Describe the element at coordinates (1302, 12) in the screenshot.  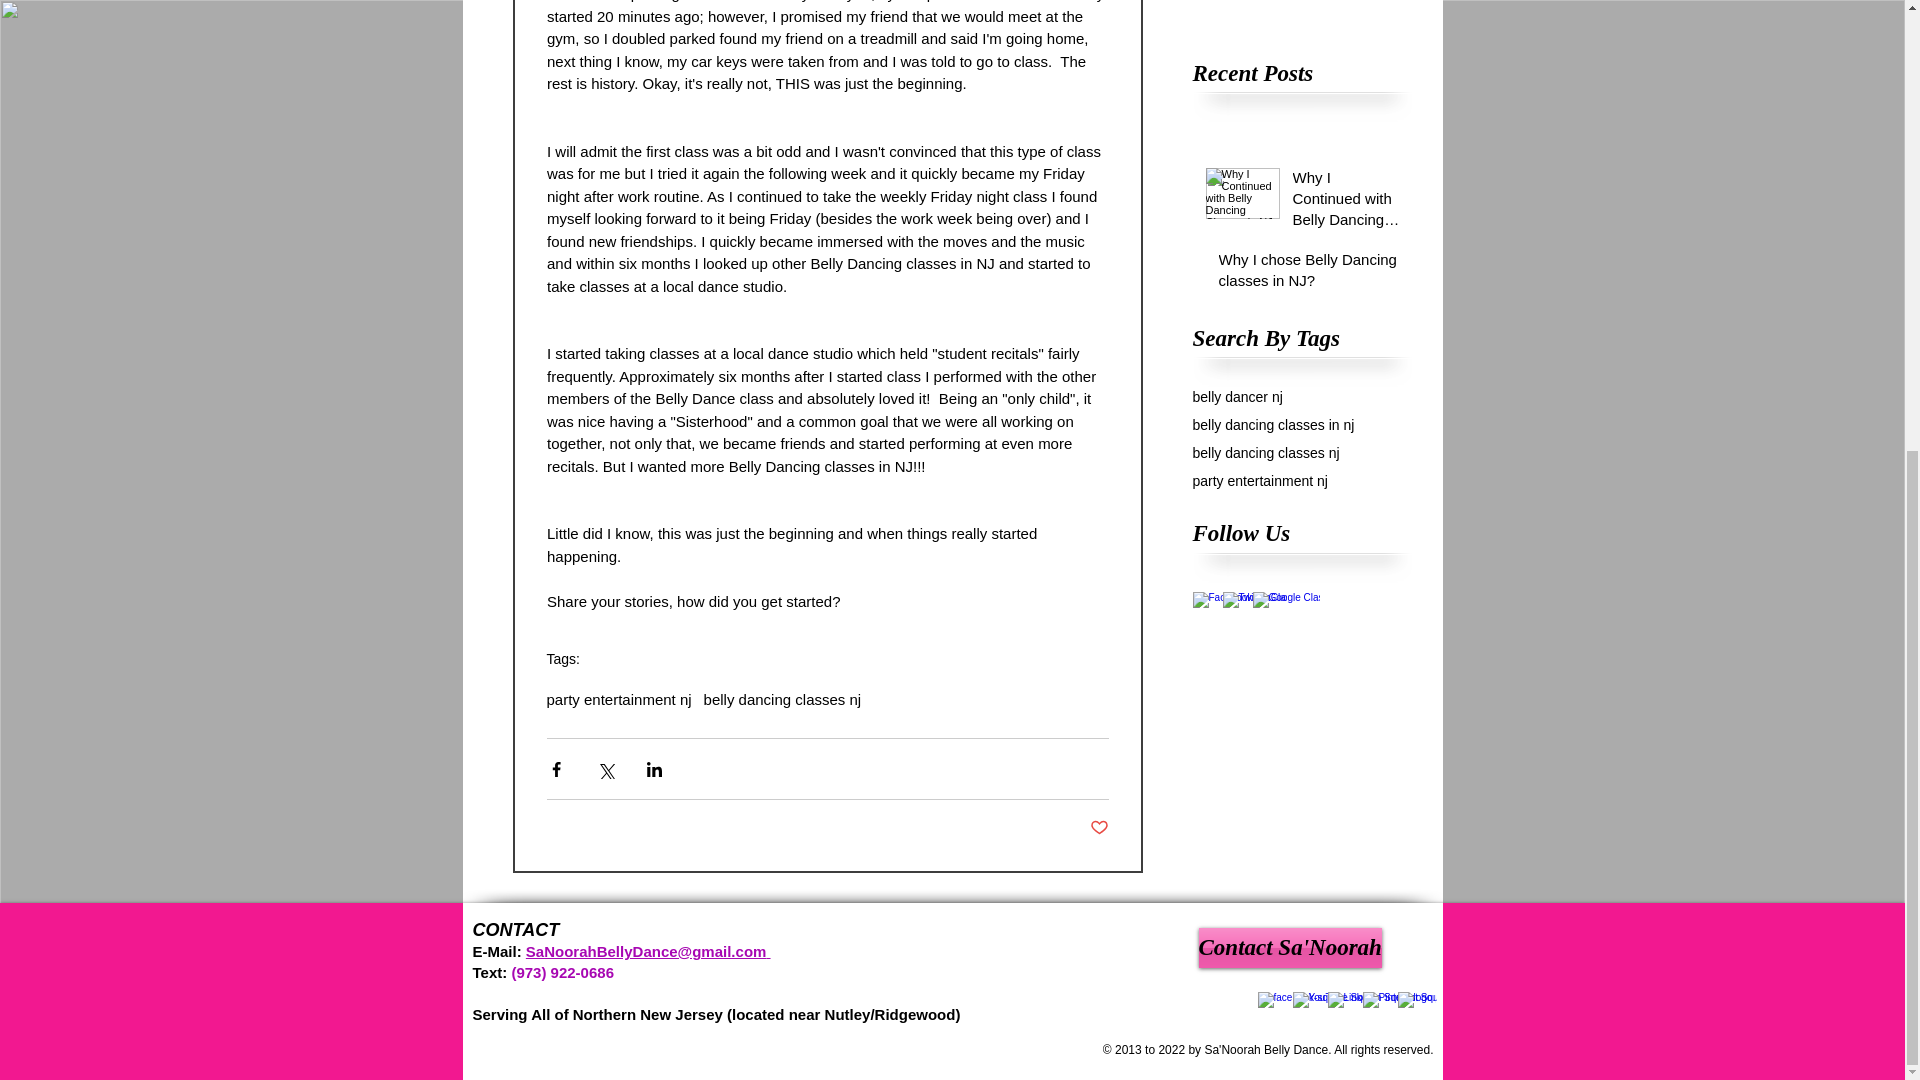
I see `Why I Continued with Belly Dancing Classes in NJ` at that location.